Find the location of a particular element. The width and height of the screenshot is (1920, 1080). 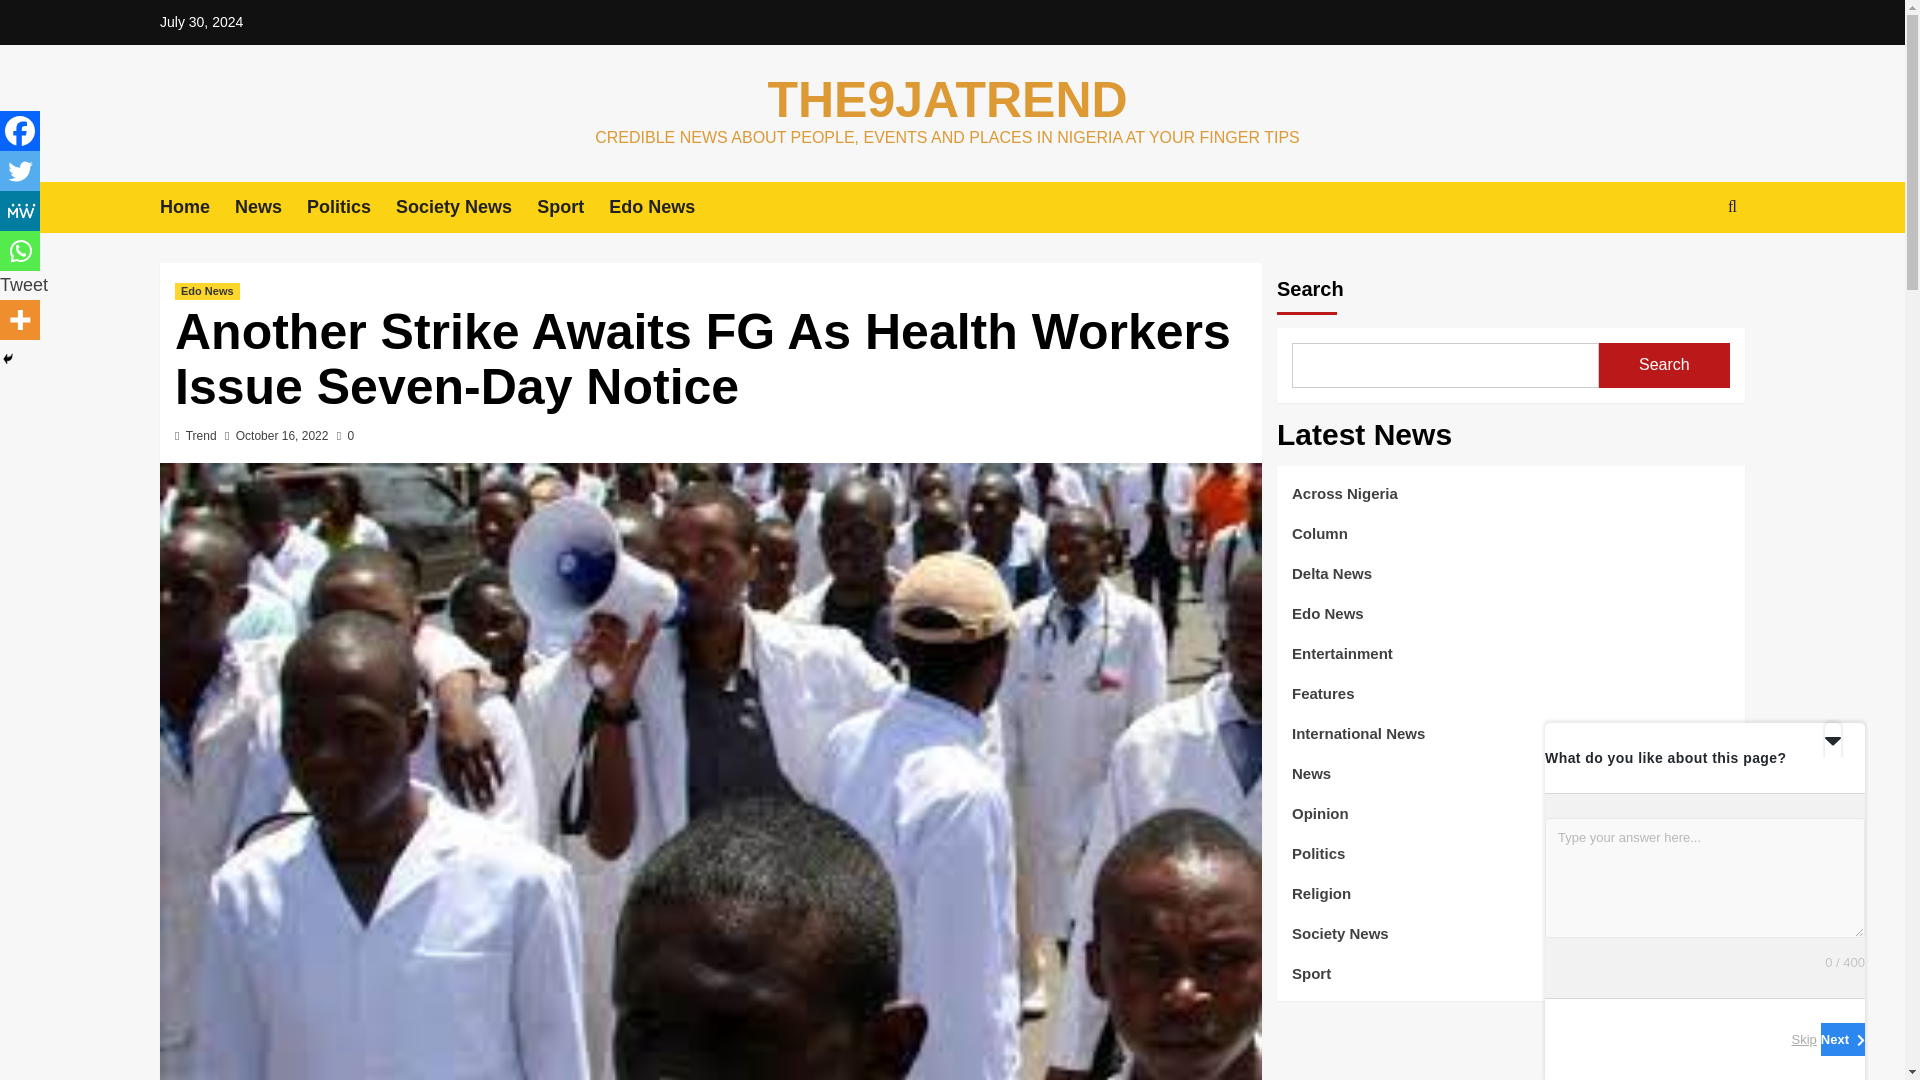

Facebook is located at coordinates (20, 131).